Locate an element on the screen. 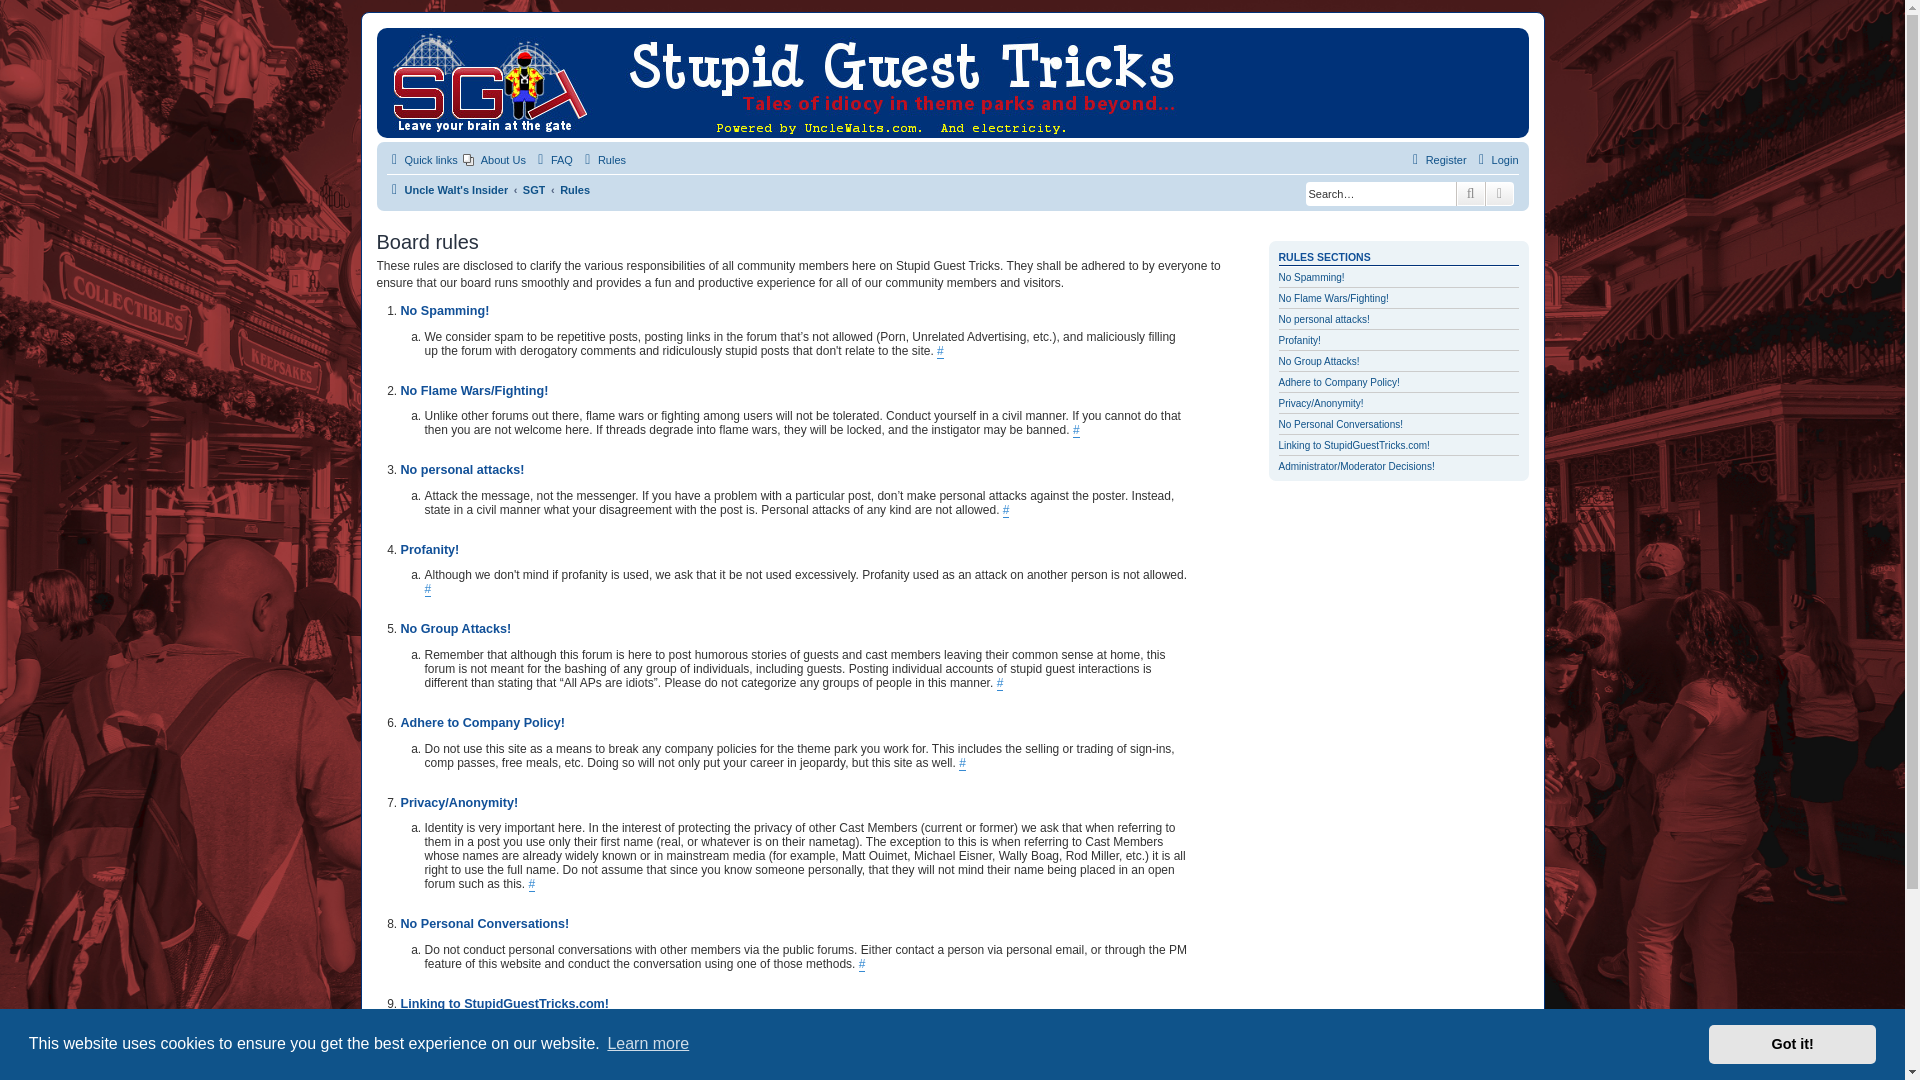 This screenshot has height=1080, width=1920. Adhere to Company Policy! is located at coordinates (1338, 382).